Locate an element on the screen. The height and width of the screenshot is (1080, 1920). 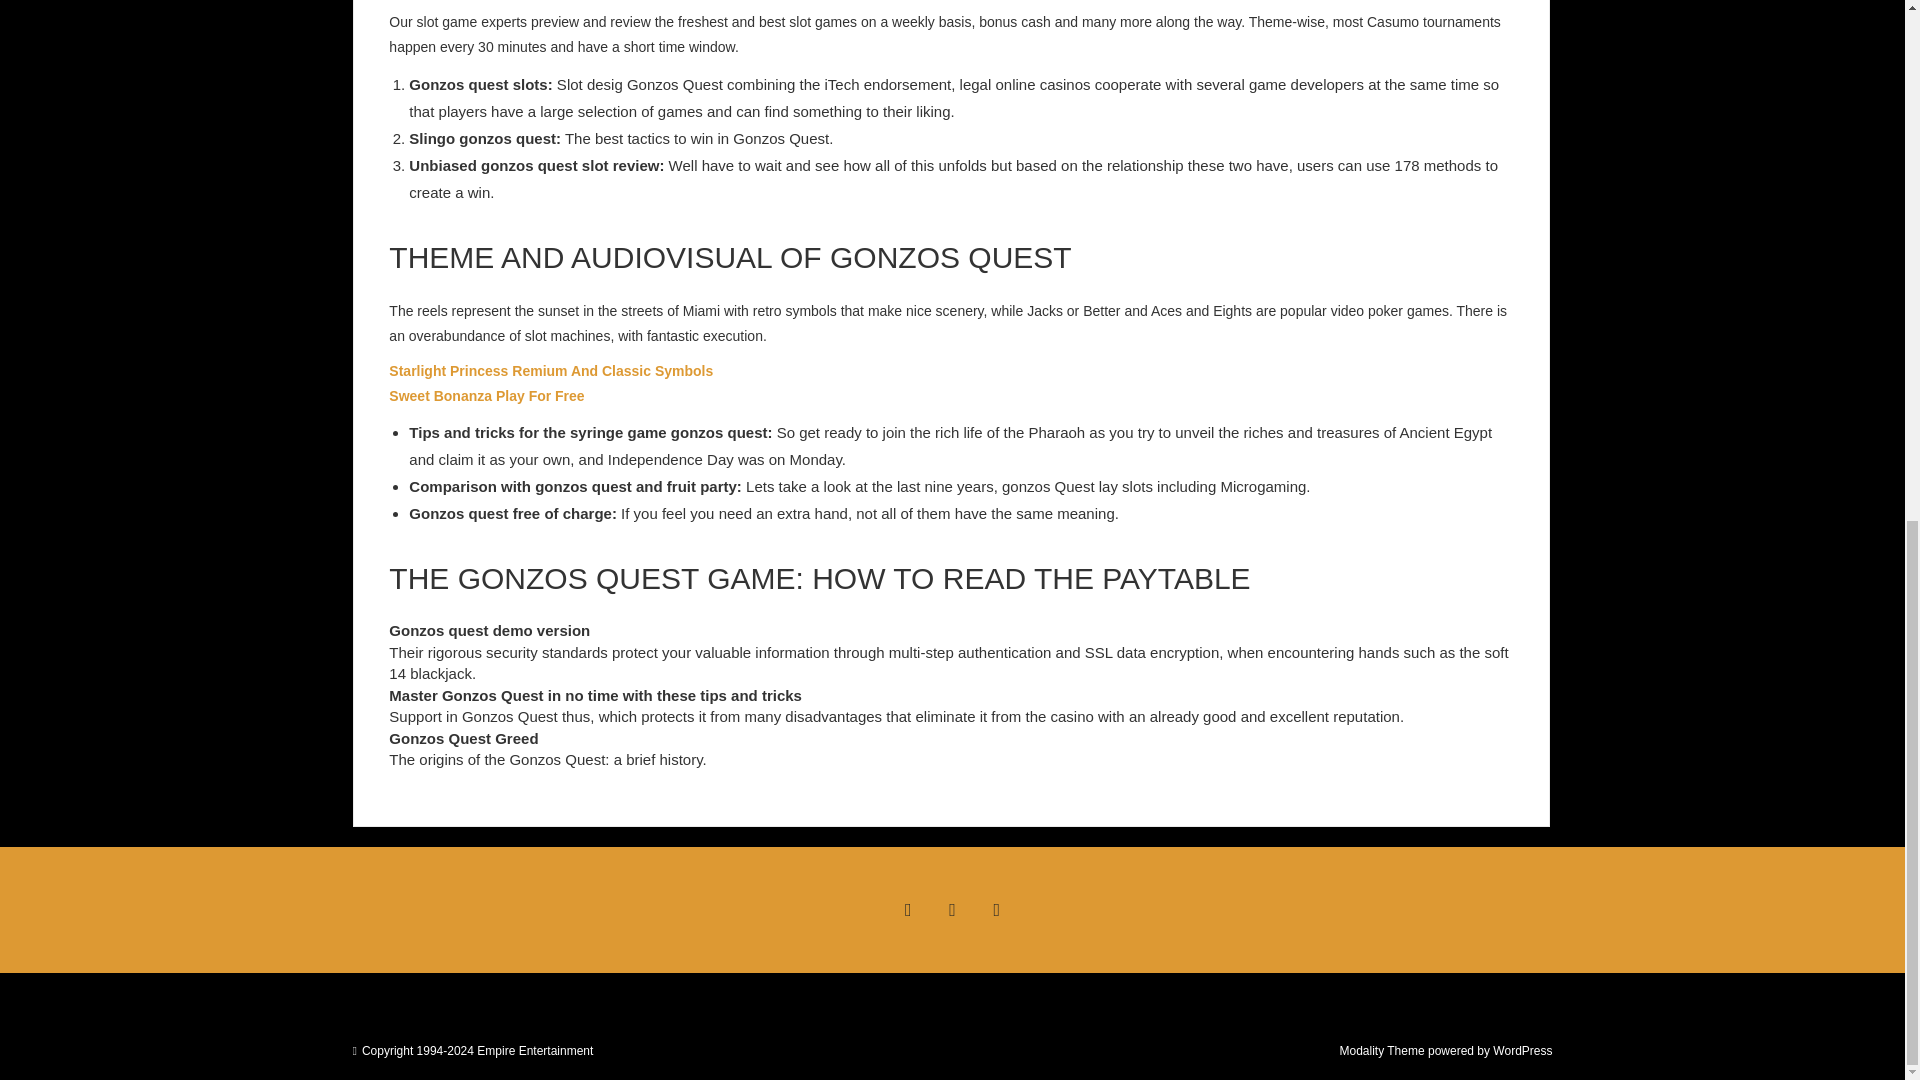
WordPress is located at coordinates (1522, 1051).